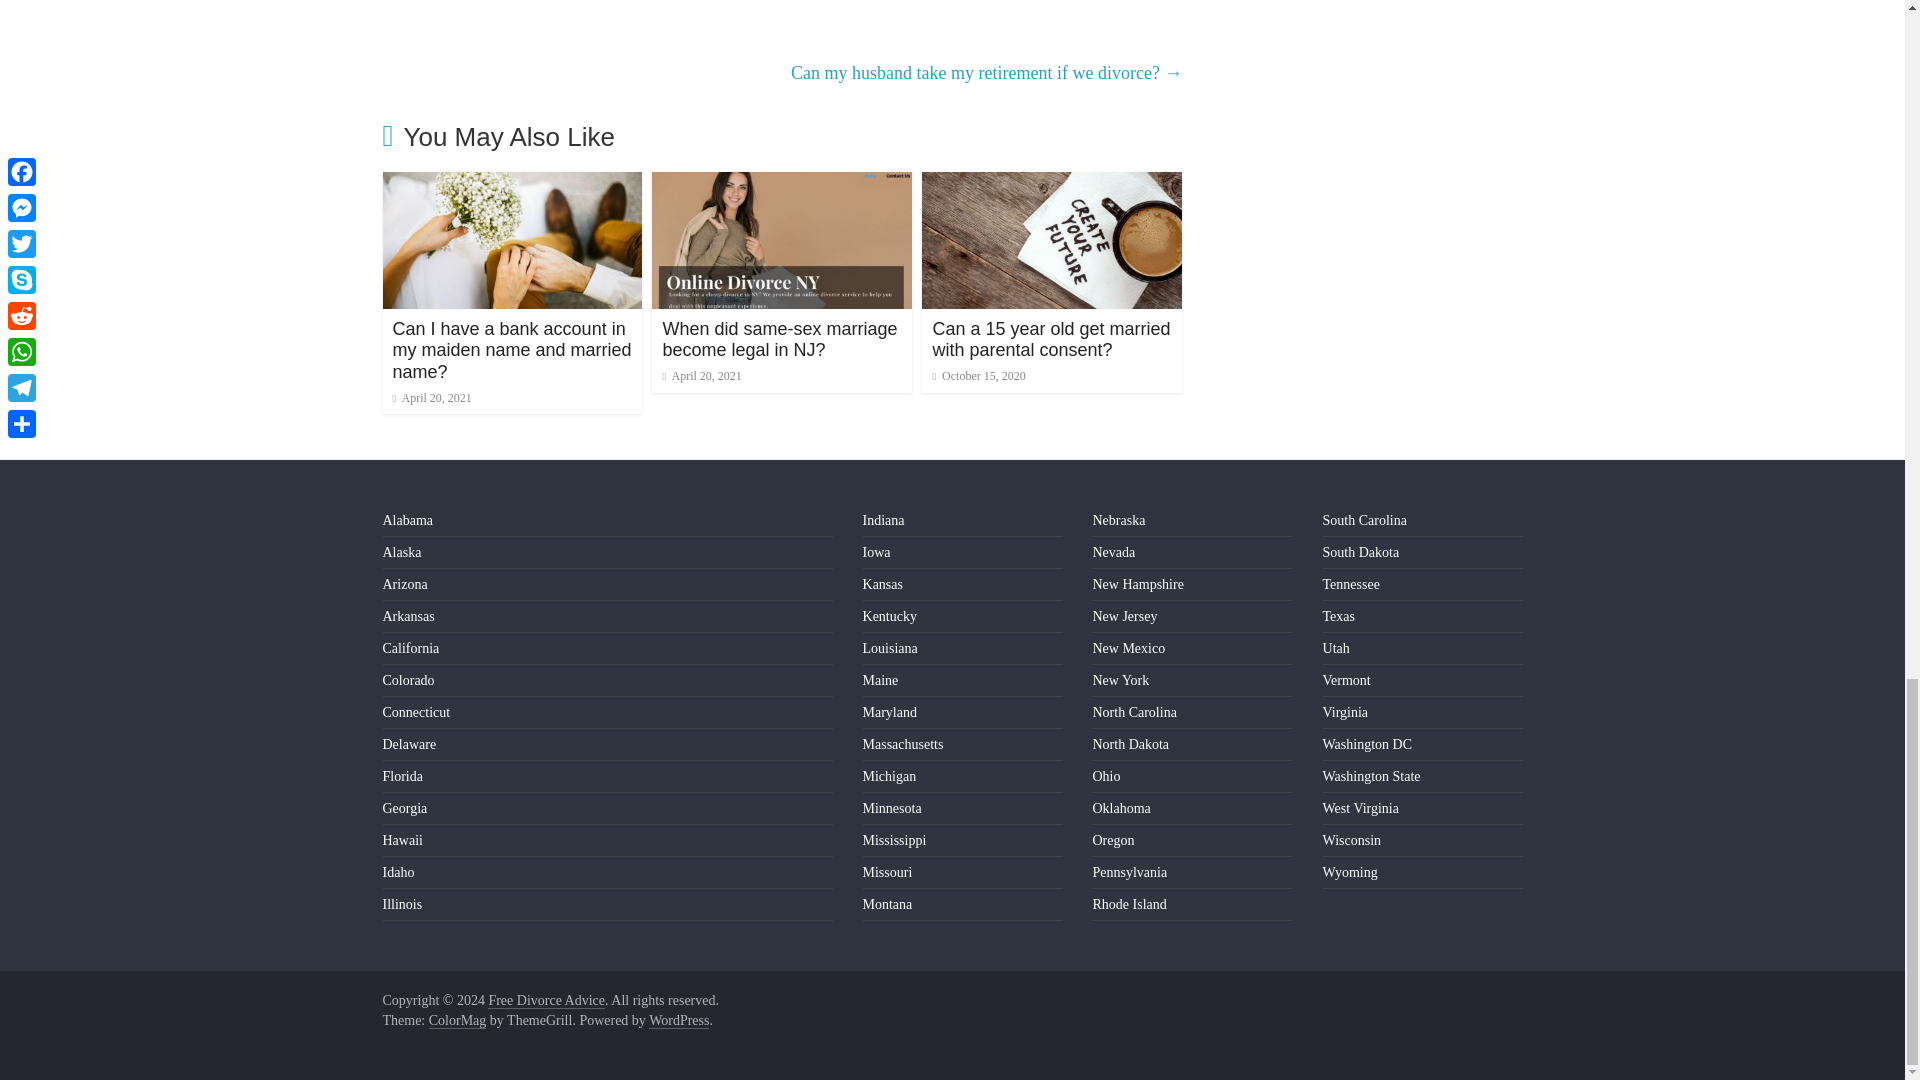 The width and height of the screenshot is (1920, 1080). Describe the element at coordinates (1050, 339) in the screenshot. I see `Can a 15 year old get married with parental consent?` at that location.